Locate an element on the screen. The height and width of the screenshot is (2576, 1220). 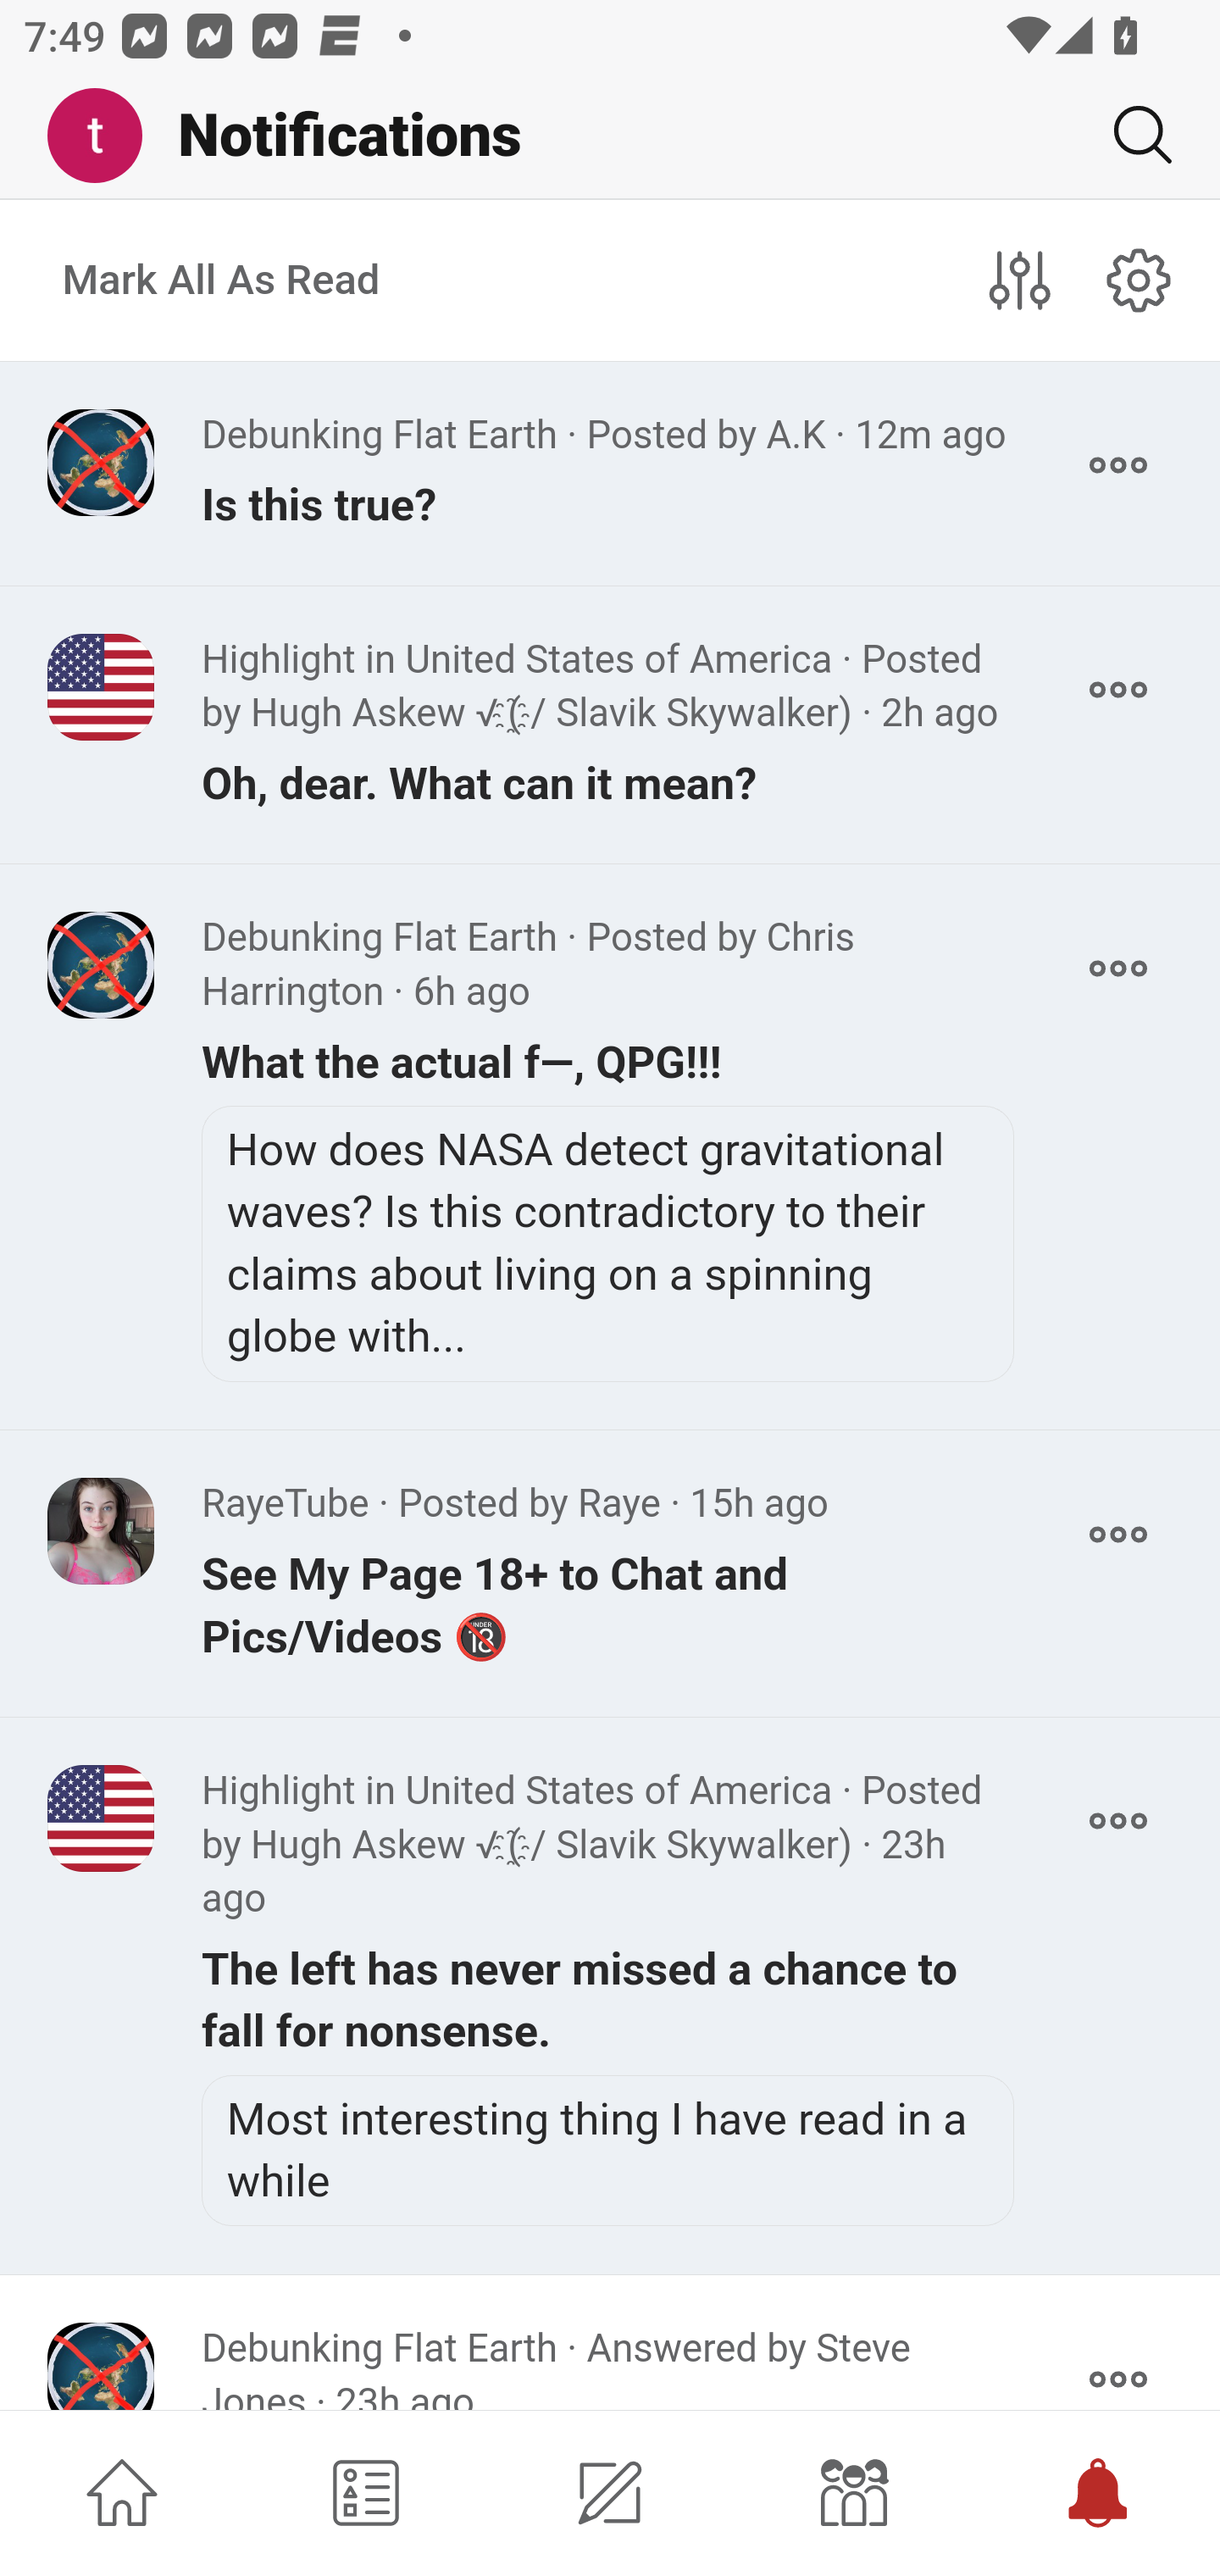
More is located at coordinates (1118, 969).